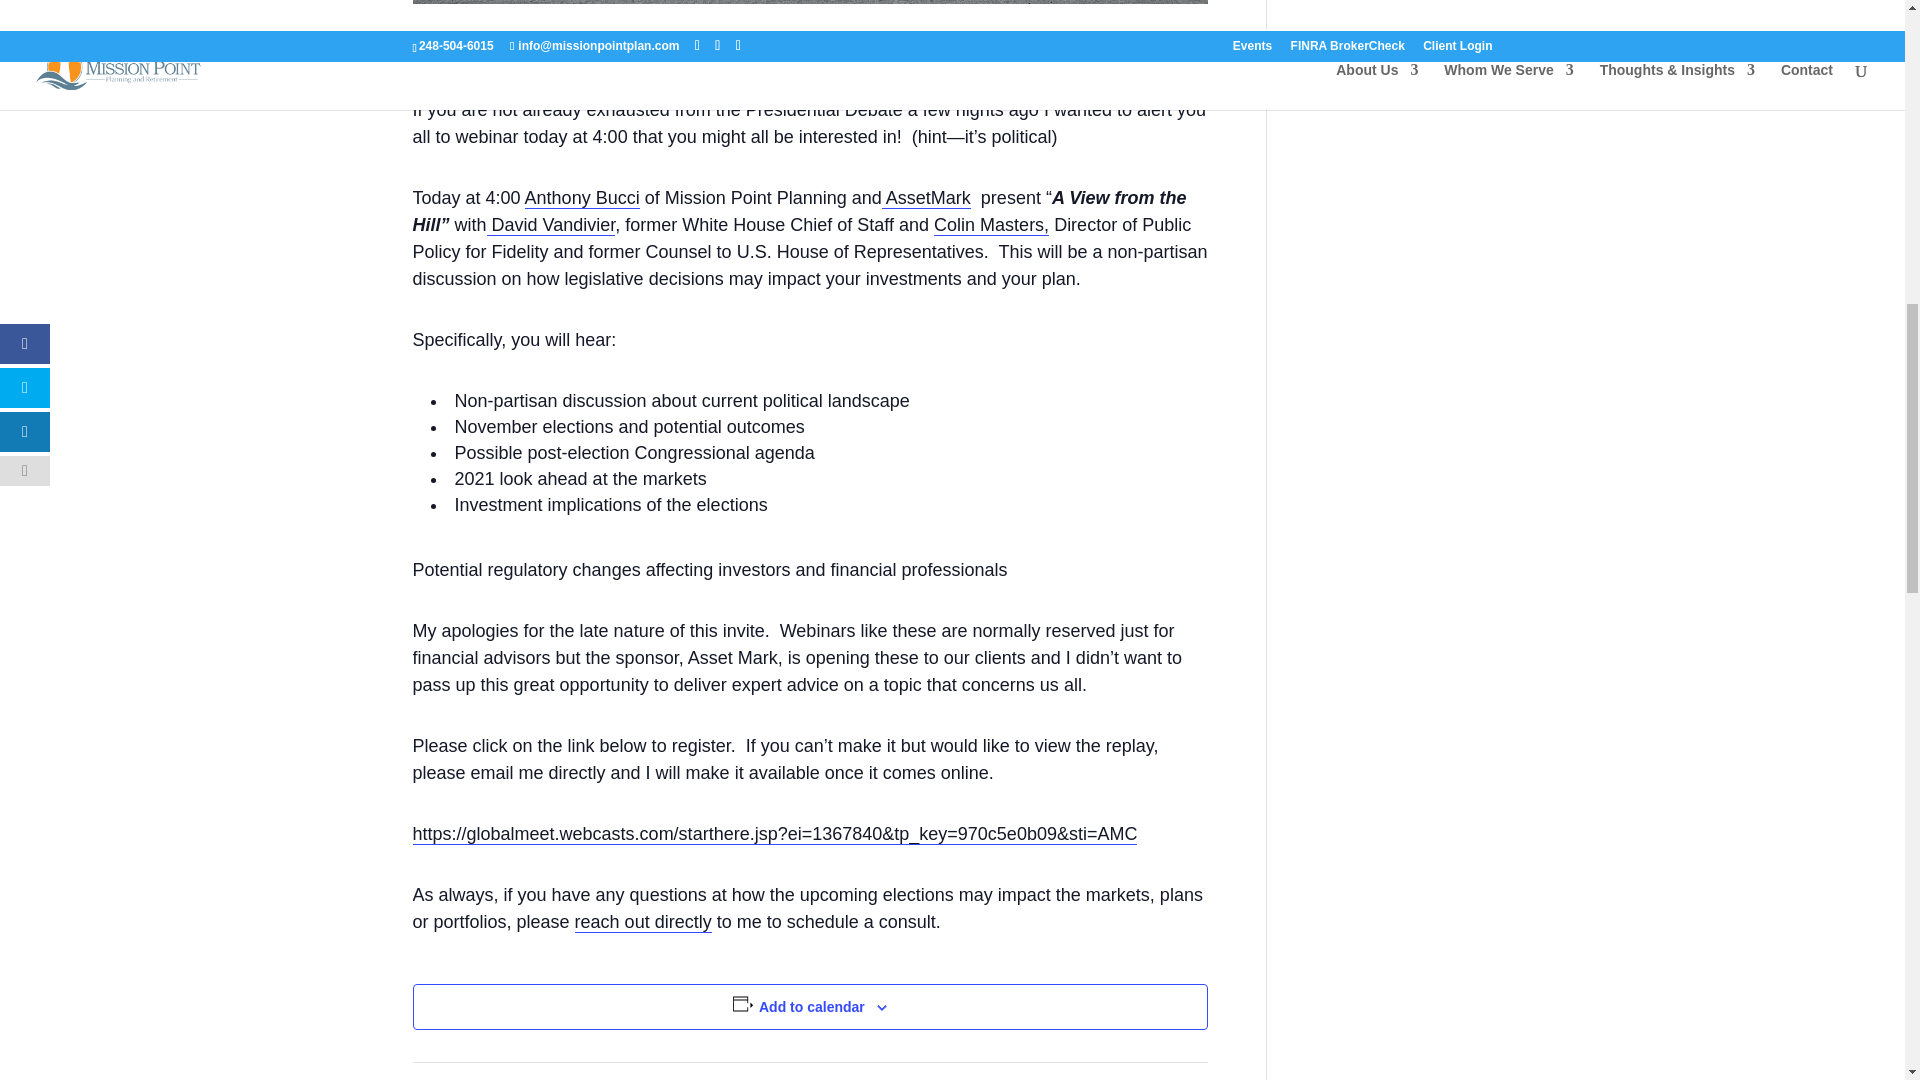  Describe the element at coordinates (990, 224) in the screenshot. I see `Colin Masters,` at that location.